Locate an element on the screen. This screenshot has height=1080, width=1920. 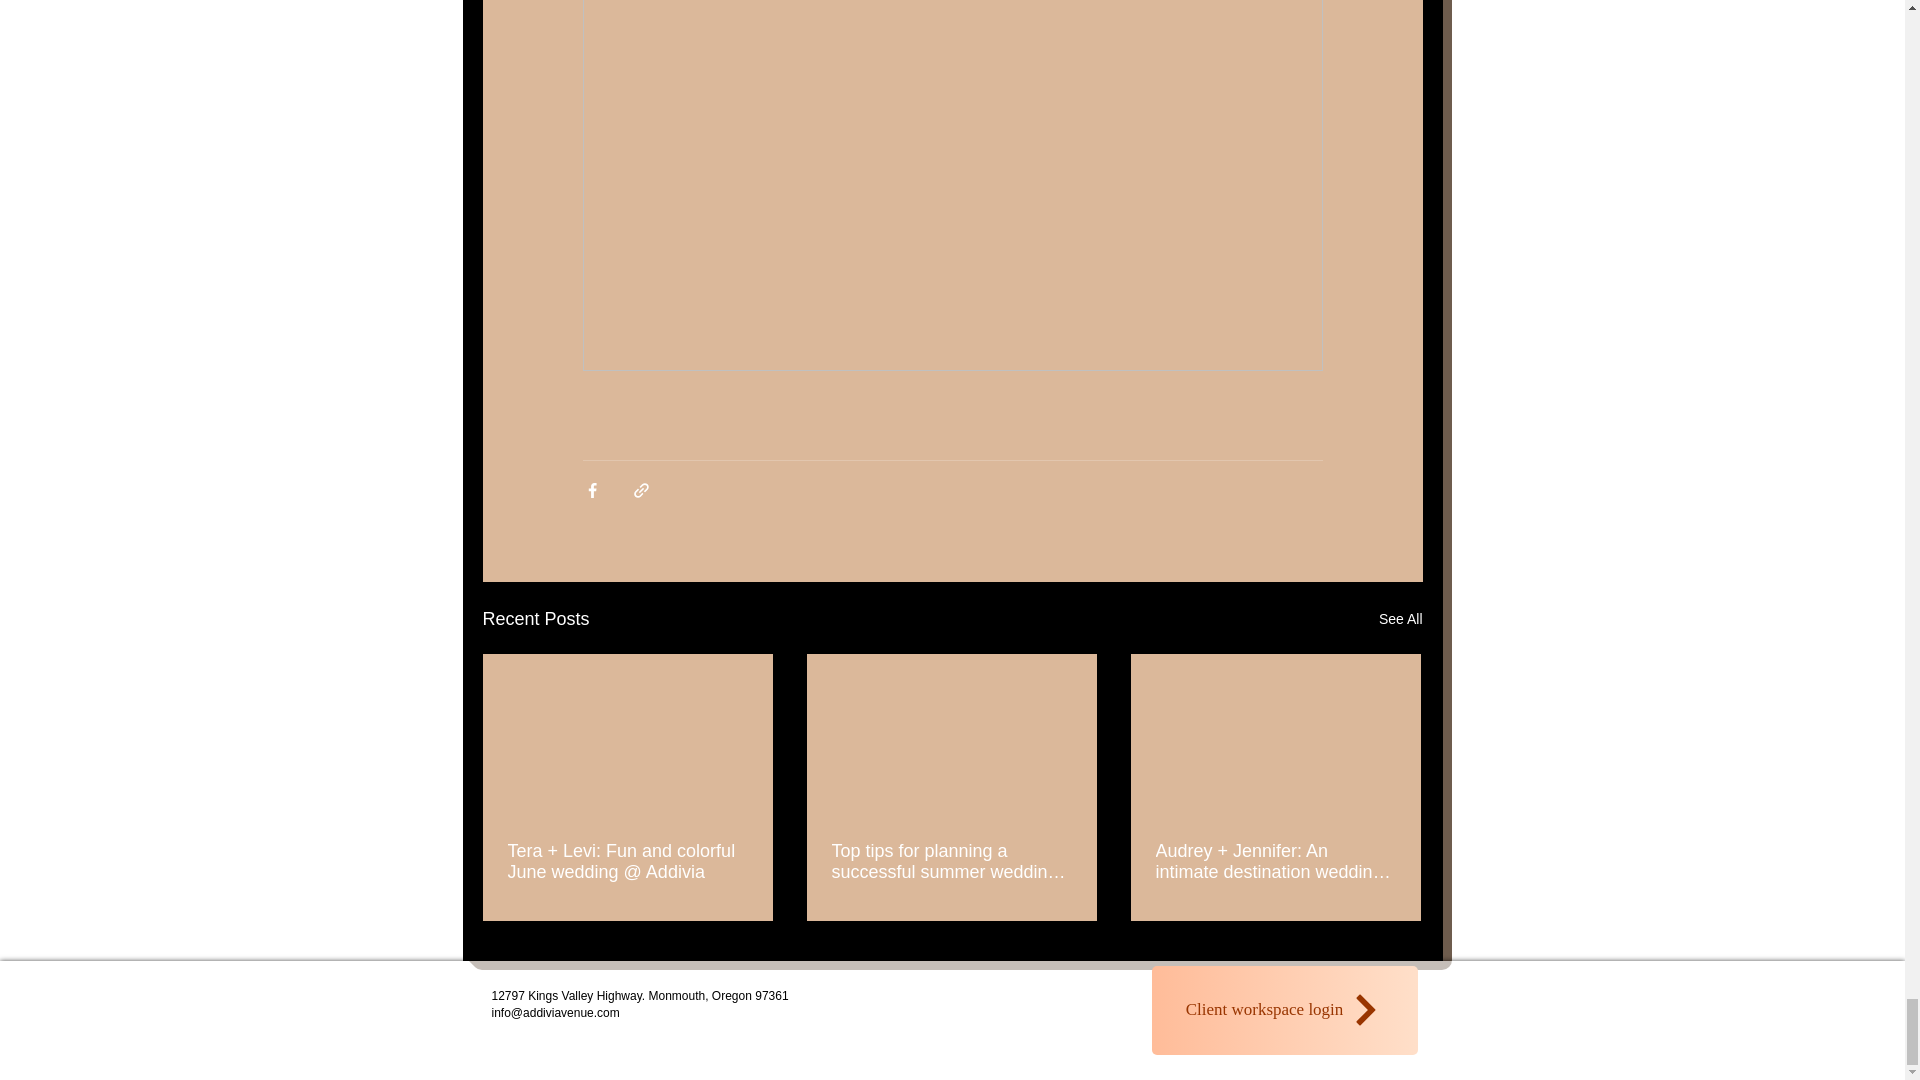
Top tips for planning a successful summer wedding in Oregon is located at coordinates (951, 862).